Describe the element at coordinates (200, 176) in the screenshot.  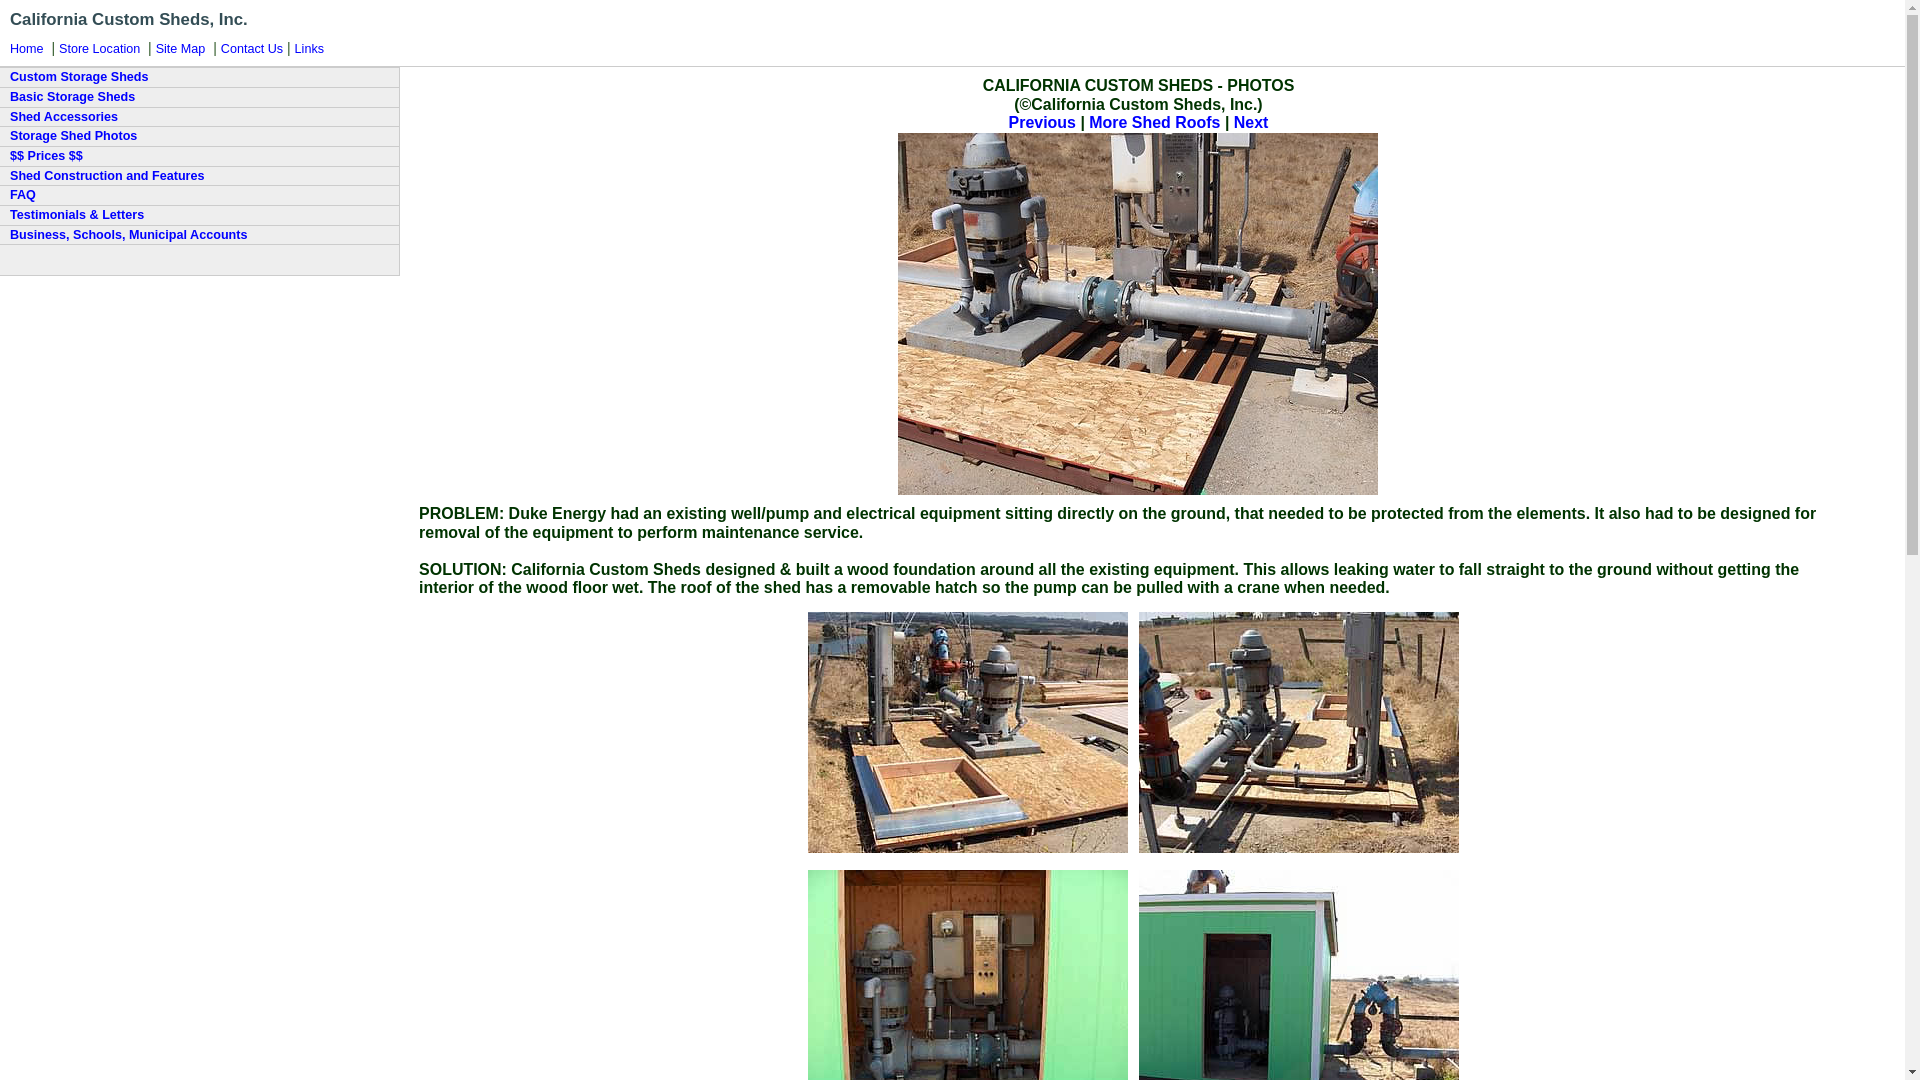
I see `Shed Construction and Features` at that location.